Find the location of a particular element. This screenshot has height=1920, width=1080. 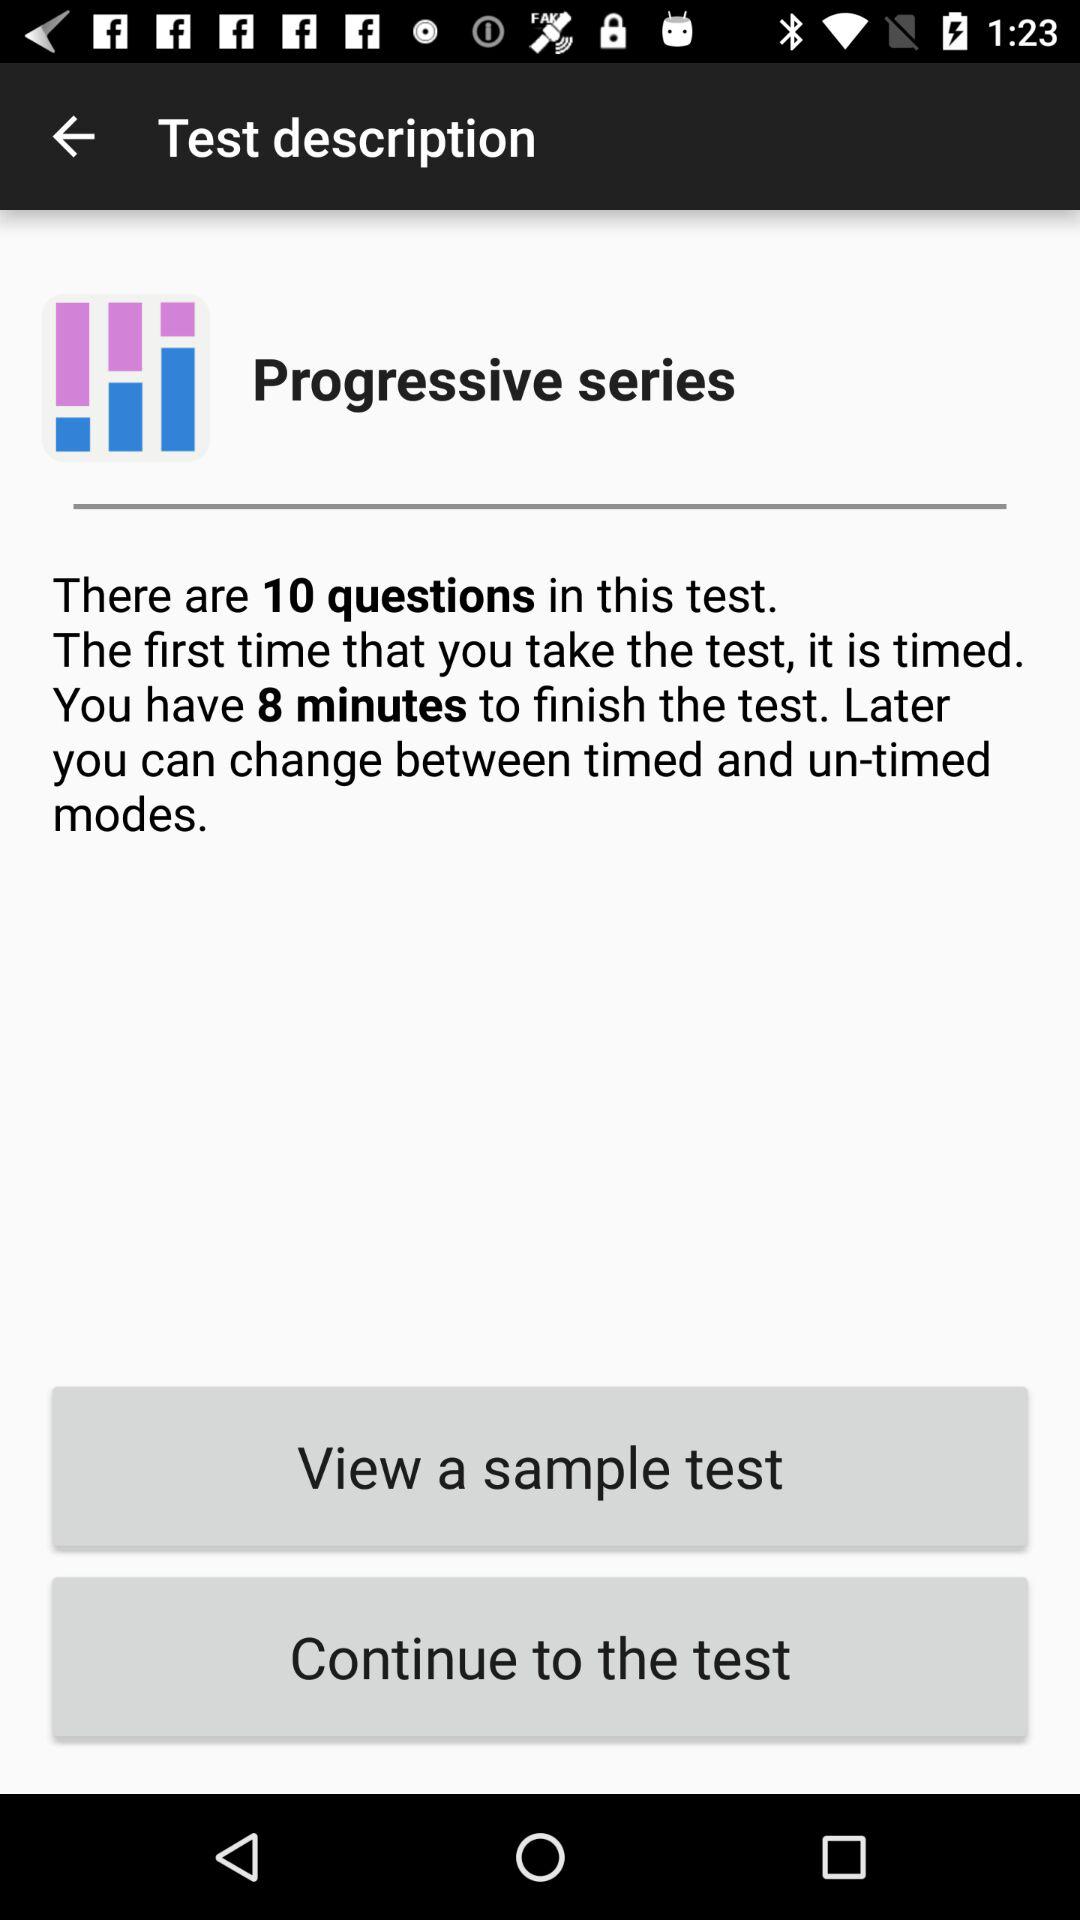

turn off the item at the center is located at coordinates (540, 961).